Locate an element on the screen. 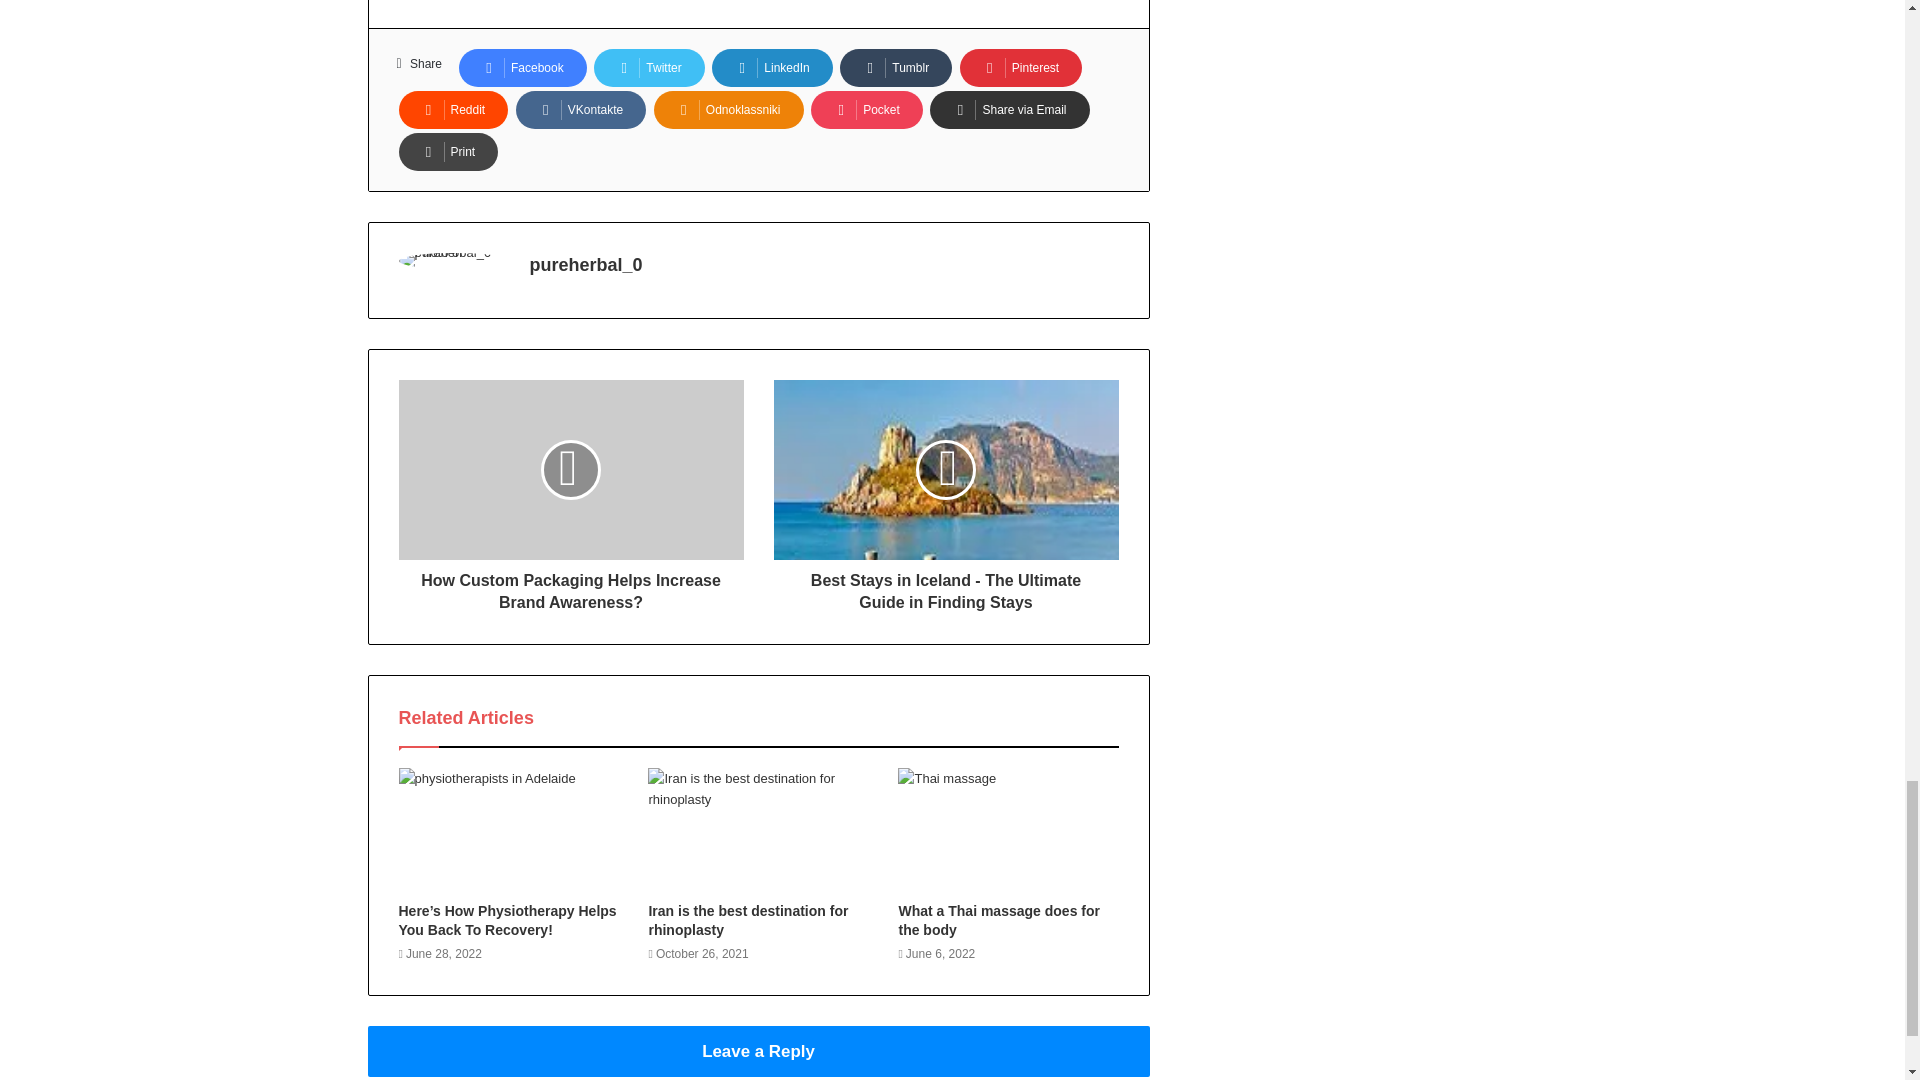 The height and width of the screenshot is (1080, 1920). Pinterest is located at coordinates (1021, 68).